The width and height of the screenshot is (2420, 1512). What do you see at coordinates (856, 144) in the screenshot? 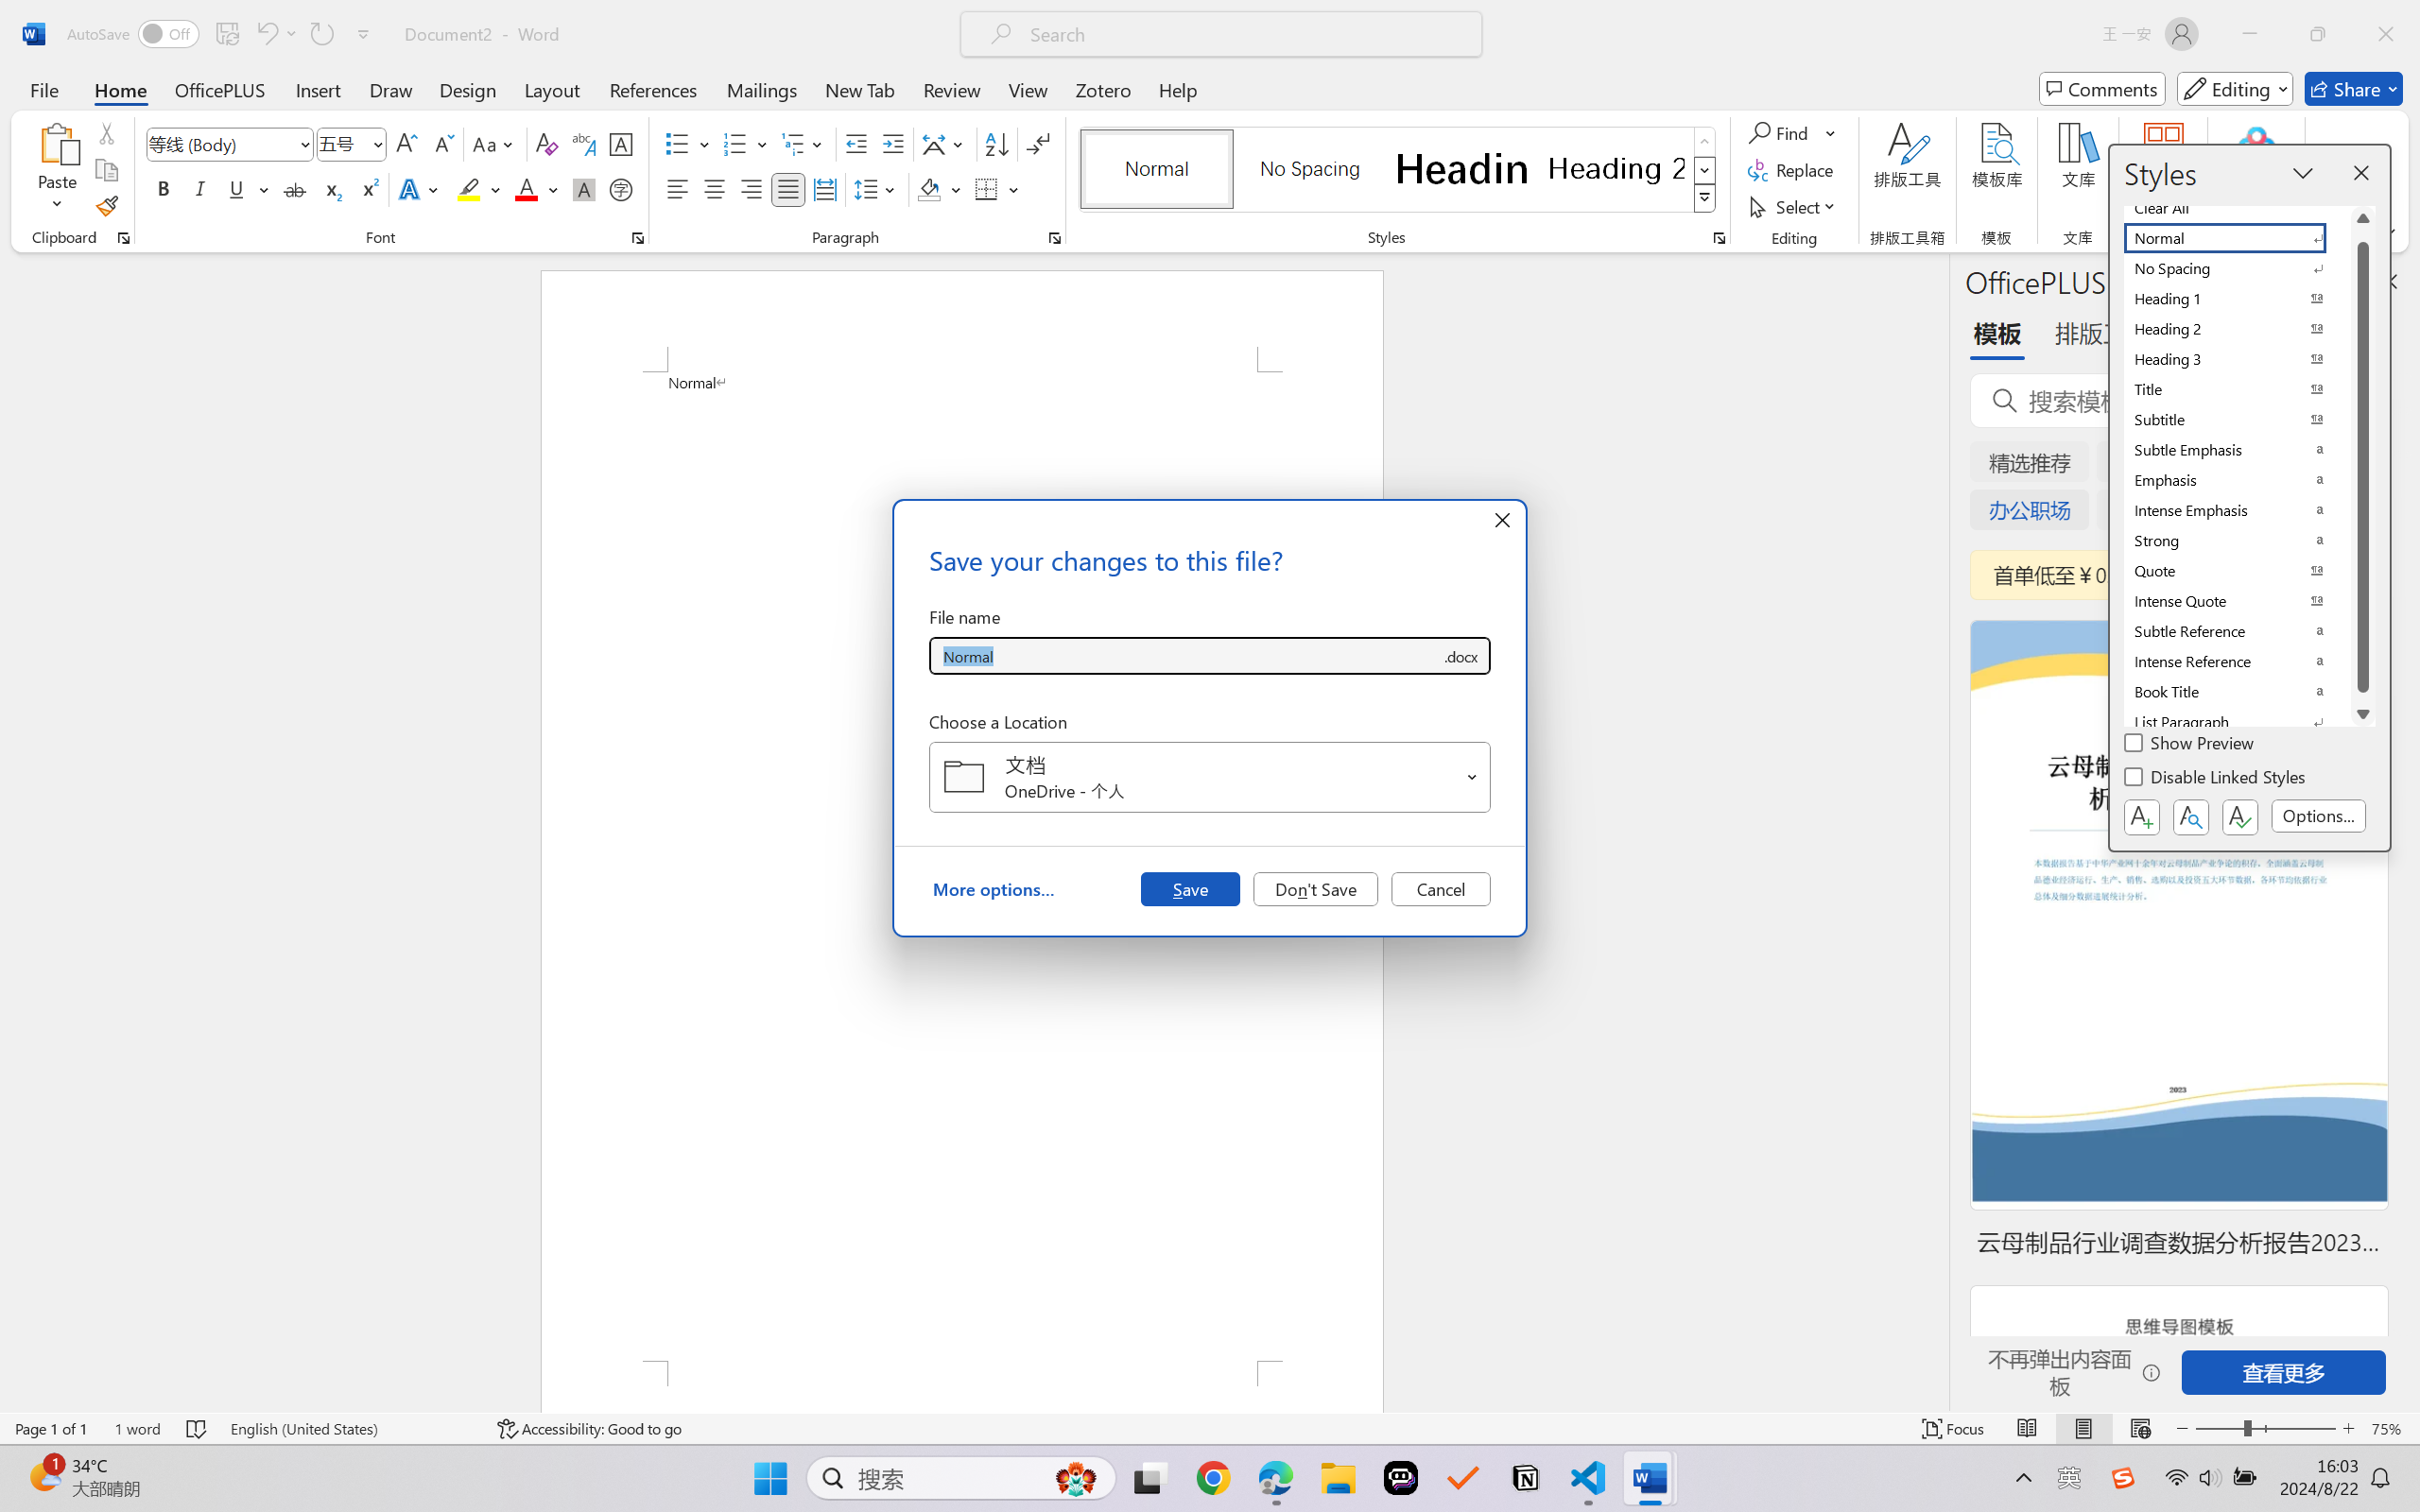
I see `Decrease Indent` at bounding box center [856, 144].